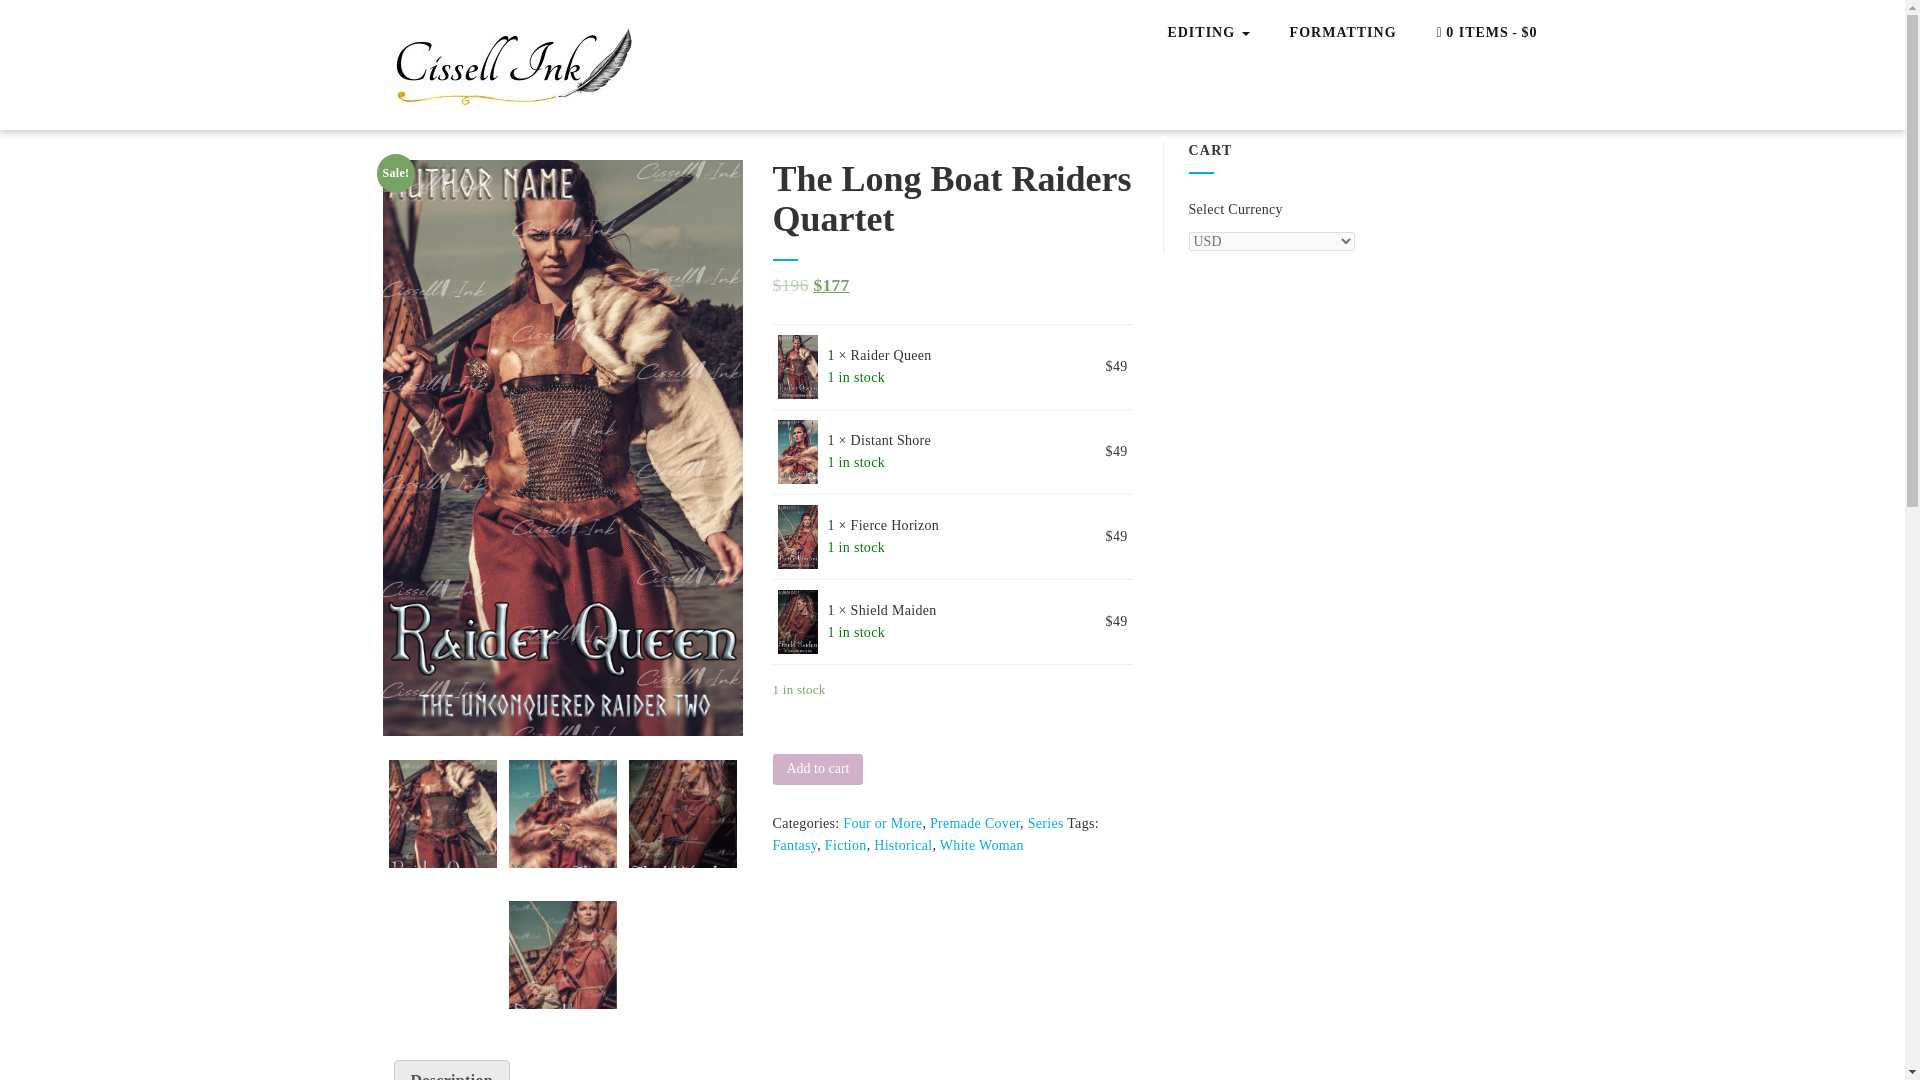 The height and width of the screenshot is (1080, 1920). I want to click on Start shopping, so click(1486, 34).